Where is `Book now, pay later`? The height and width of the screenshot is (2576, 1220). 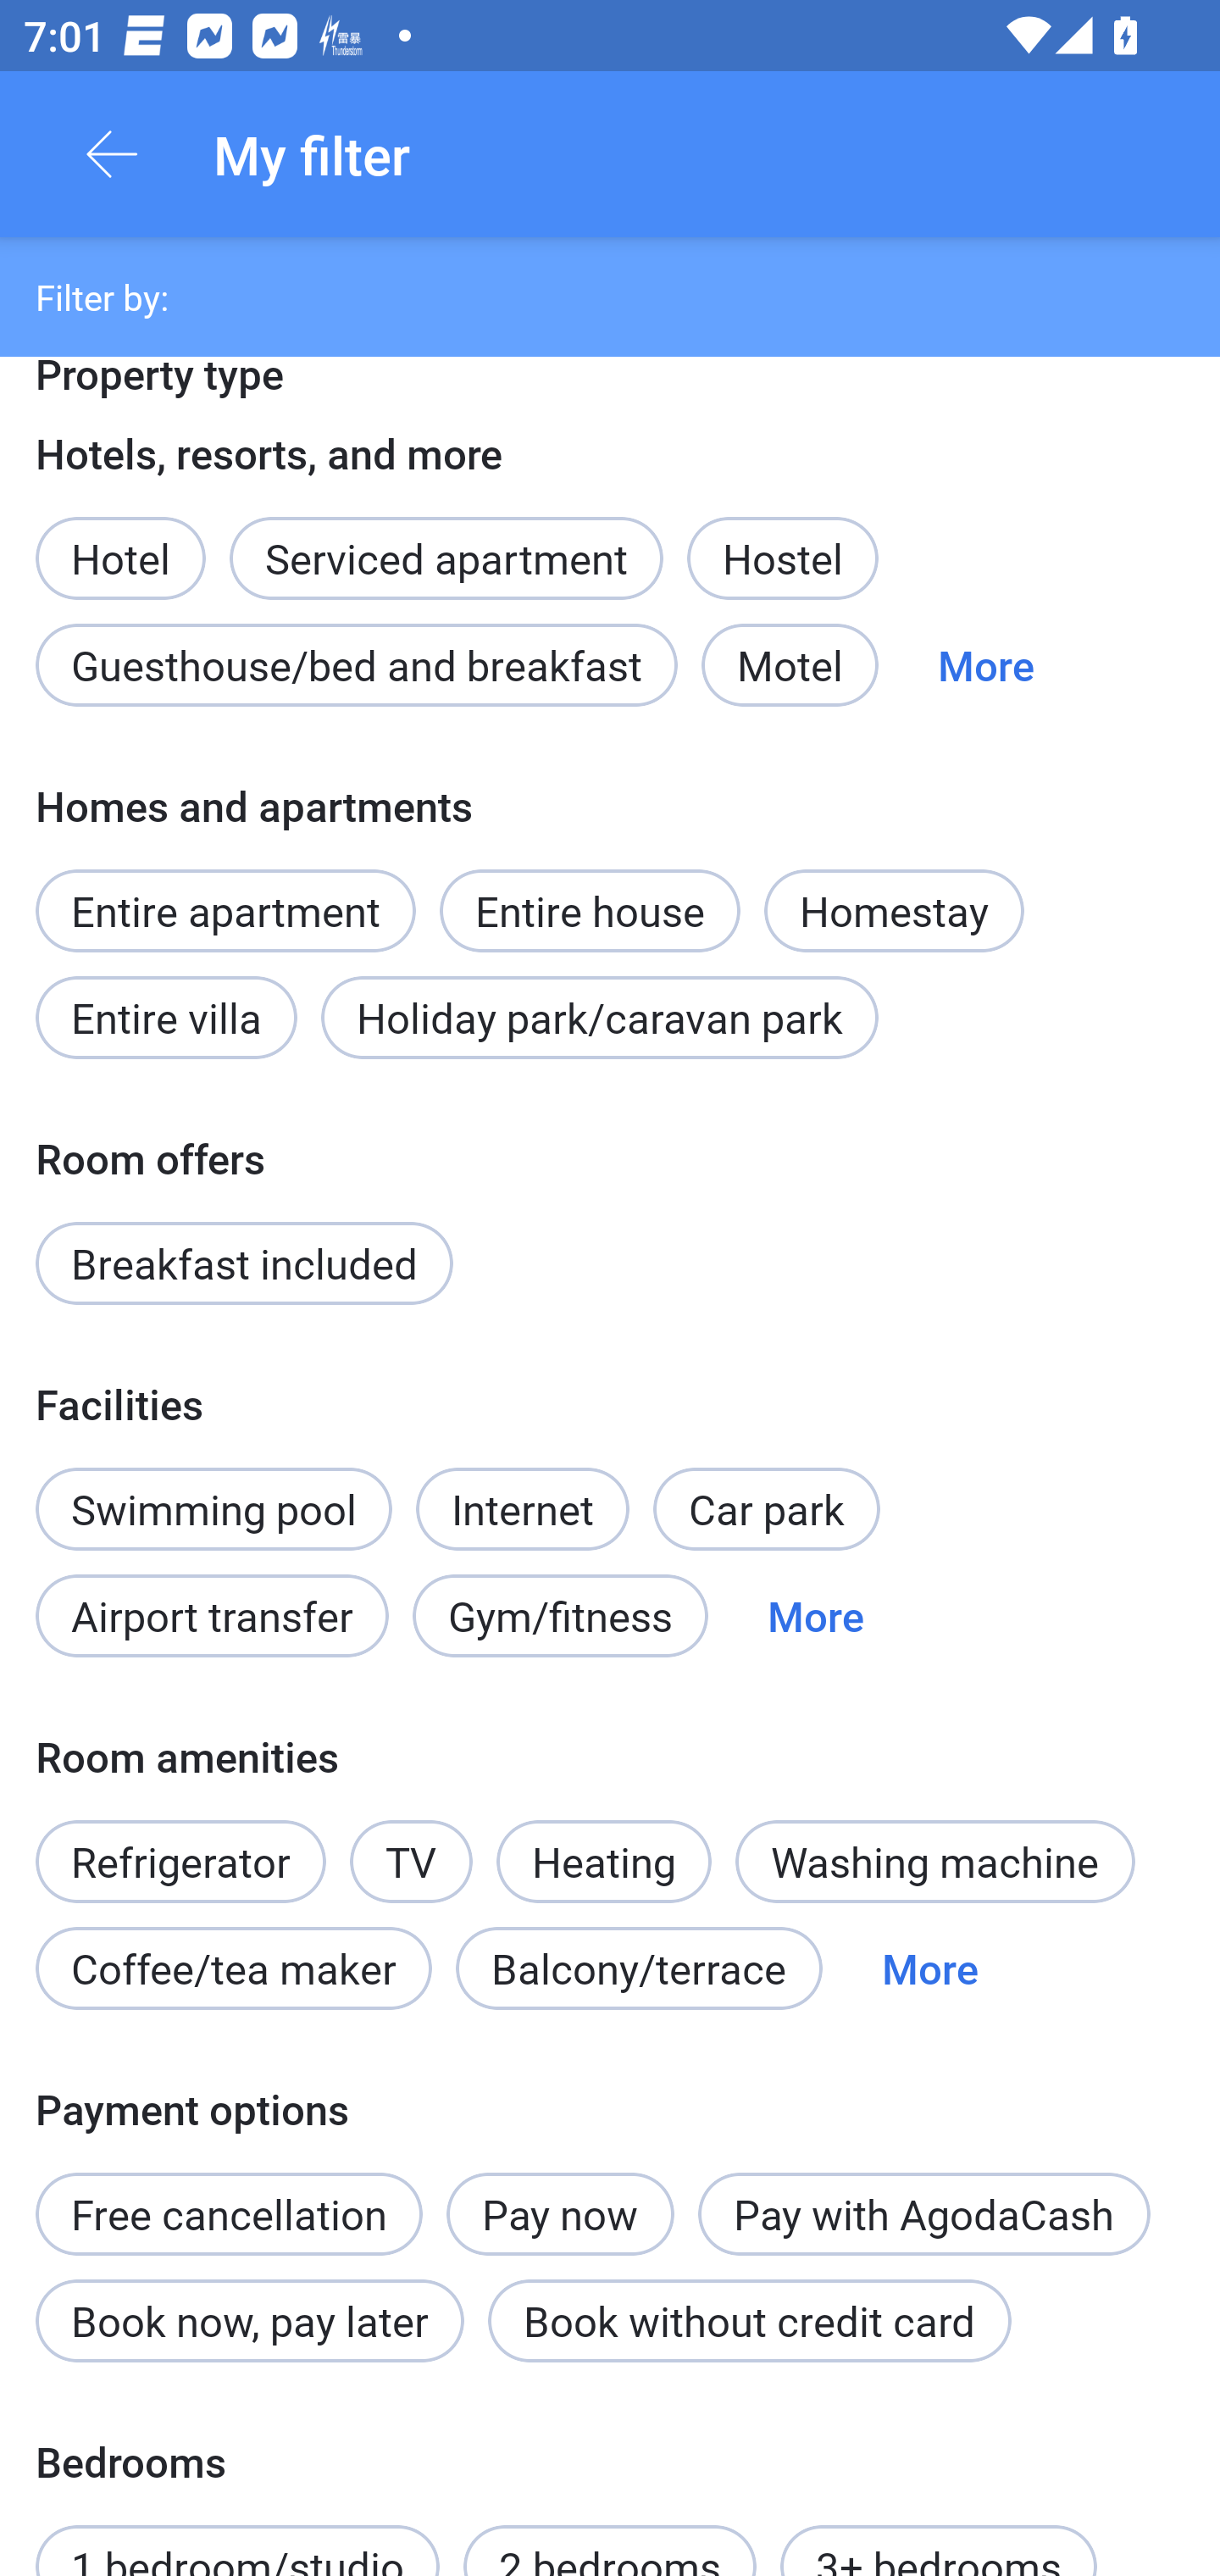 Book now, pay later is located at coordinates (249, 2320).